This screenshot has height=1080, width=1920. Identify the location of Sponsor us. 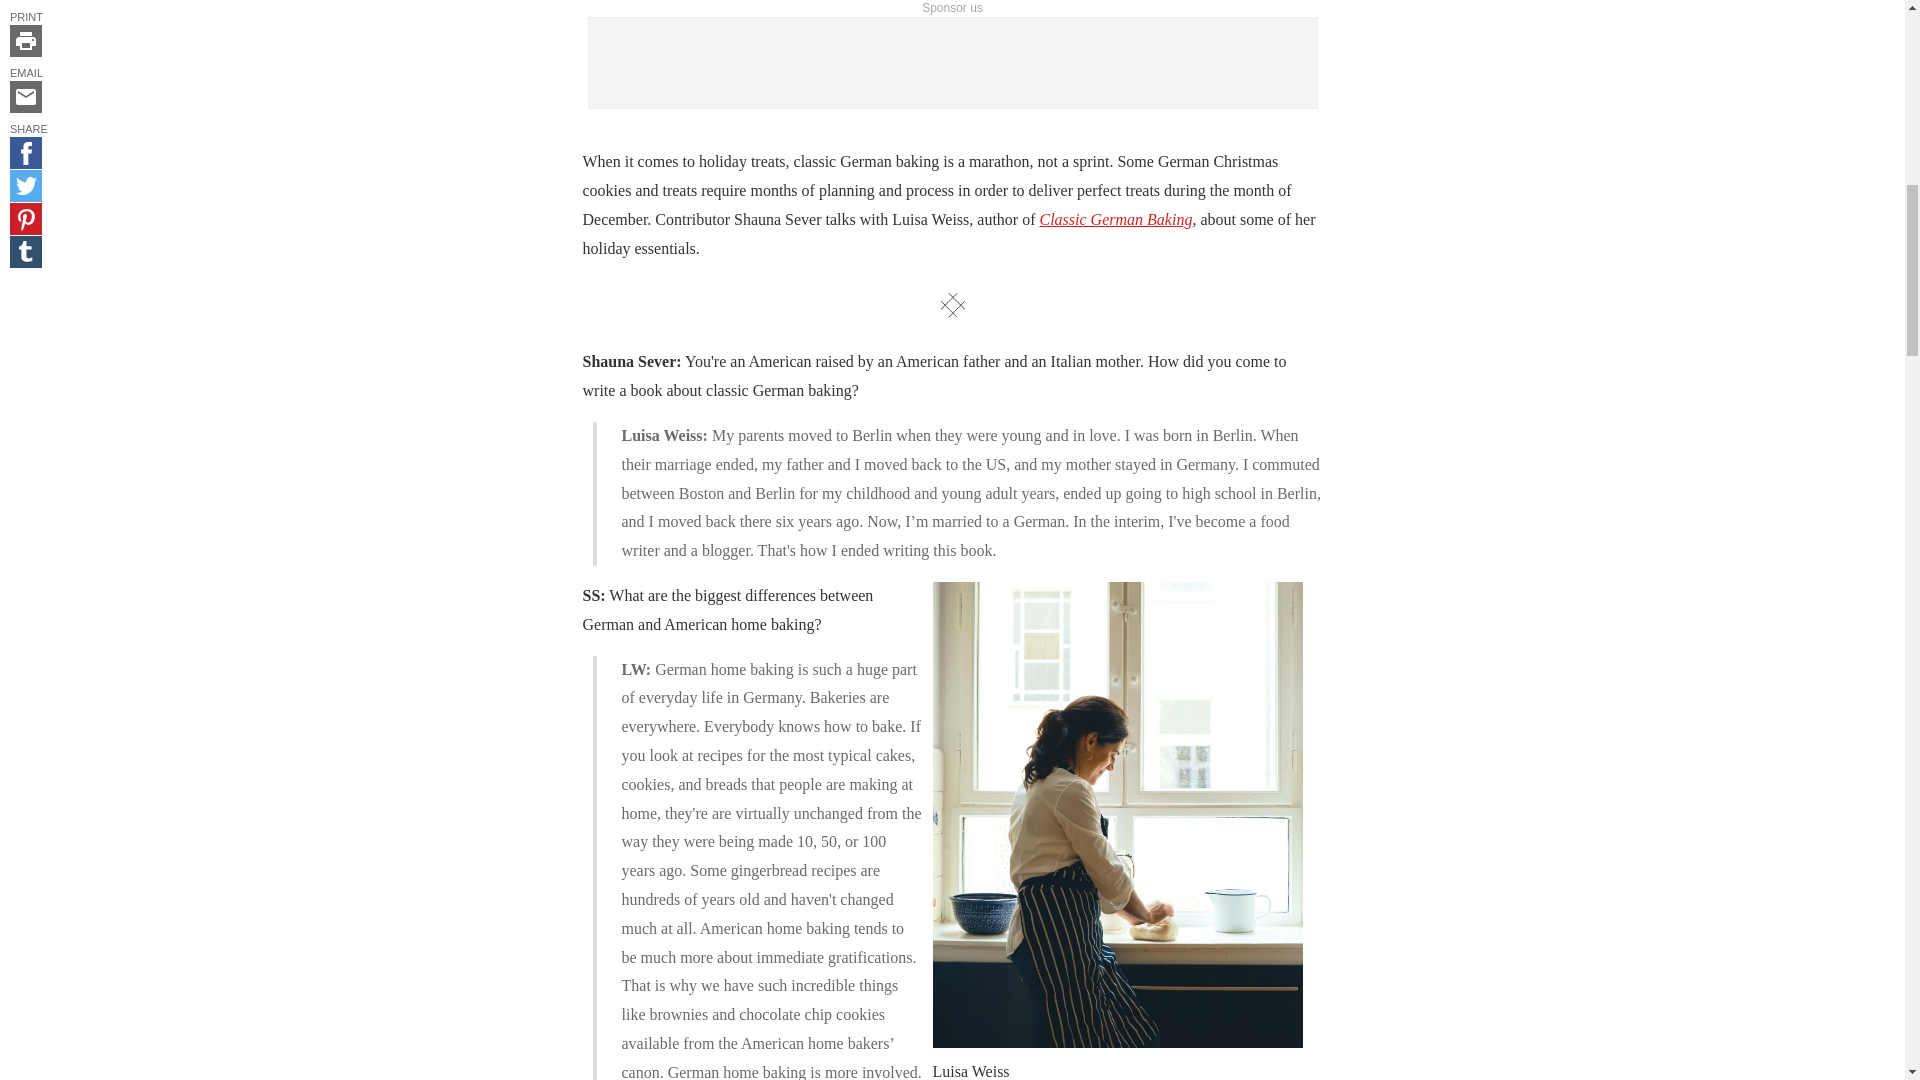
(952, 8).